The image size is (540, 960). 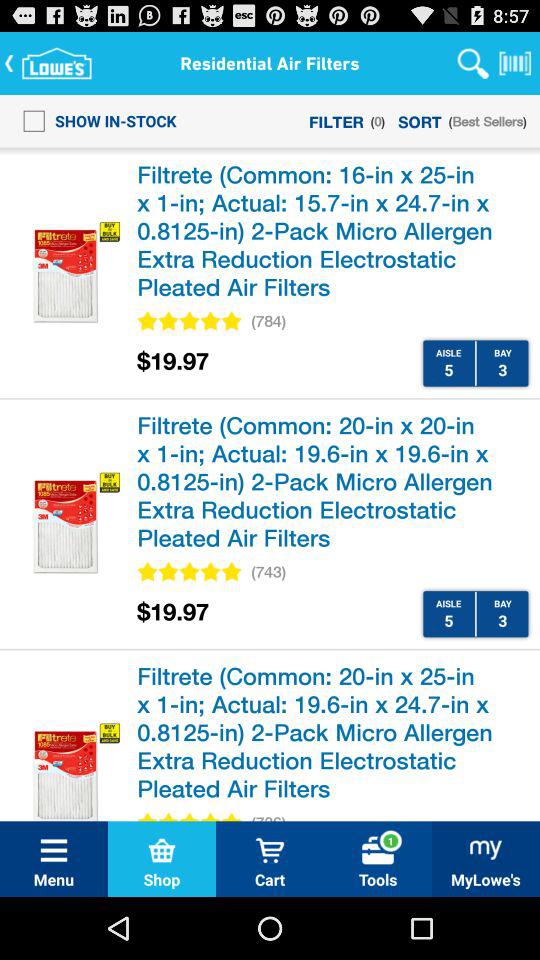 What do you see at coordinates (268, 572) in the screenshot?
I see `choose icon above the filtrete common 20 icon` at bounding box center [268, 572].